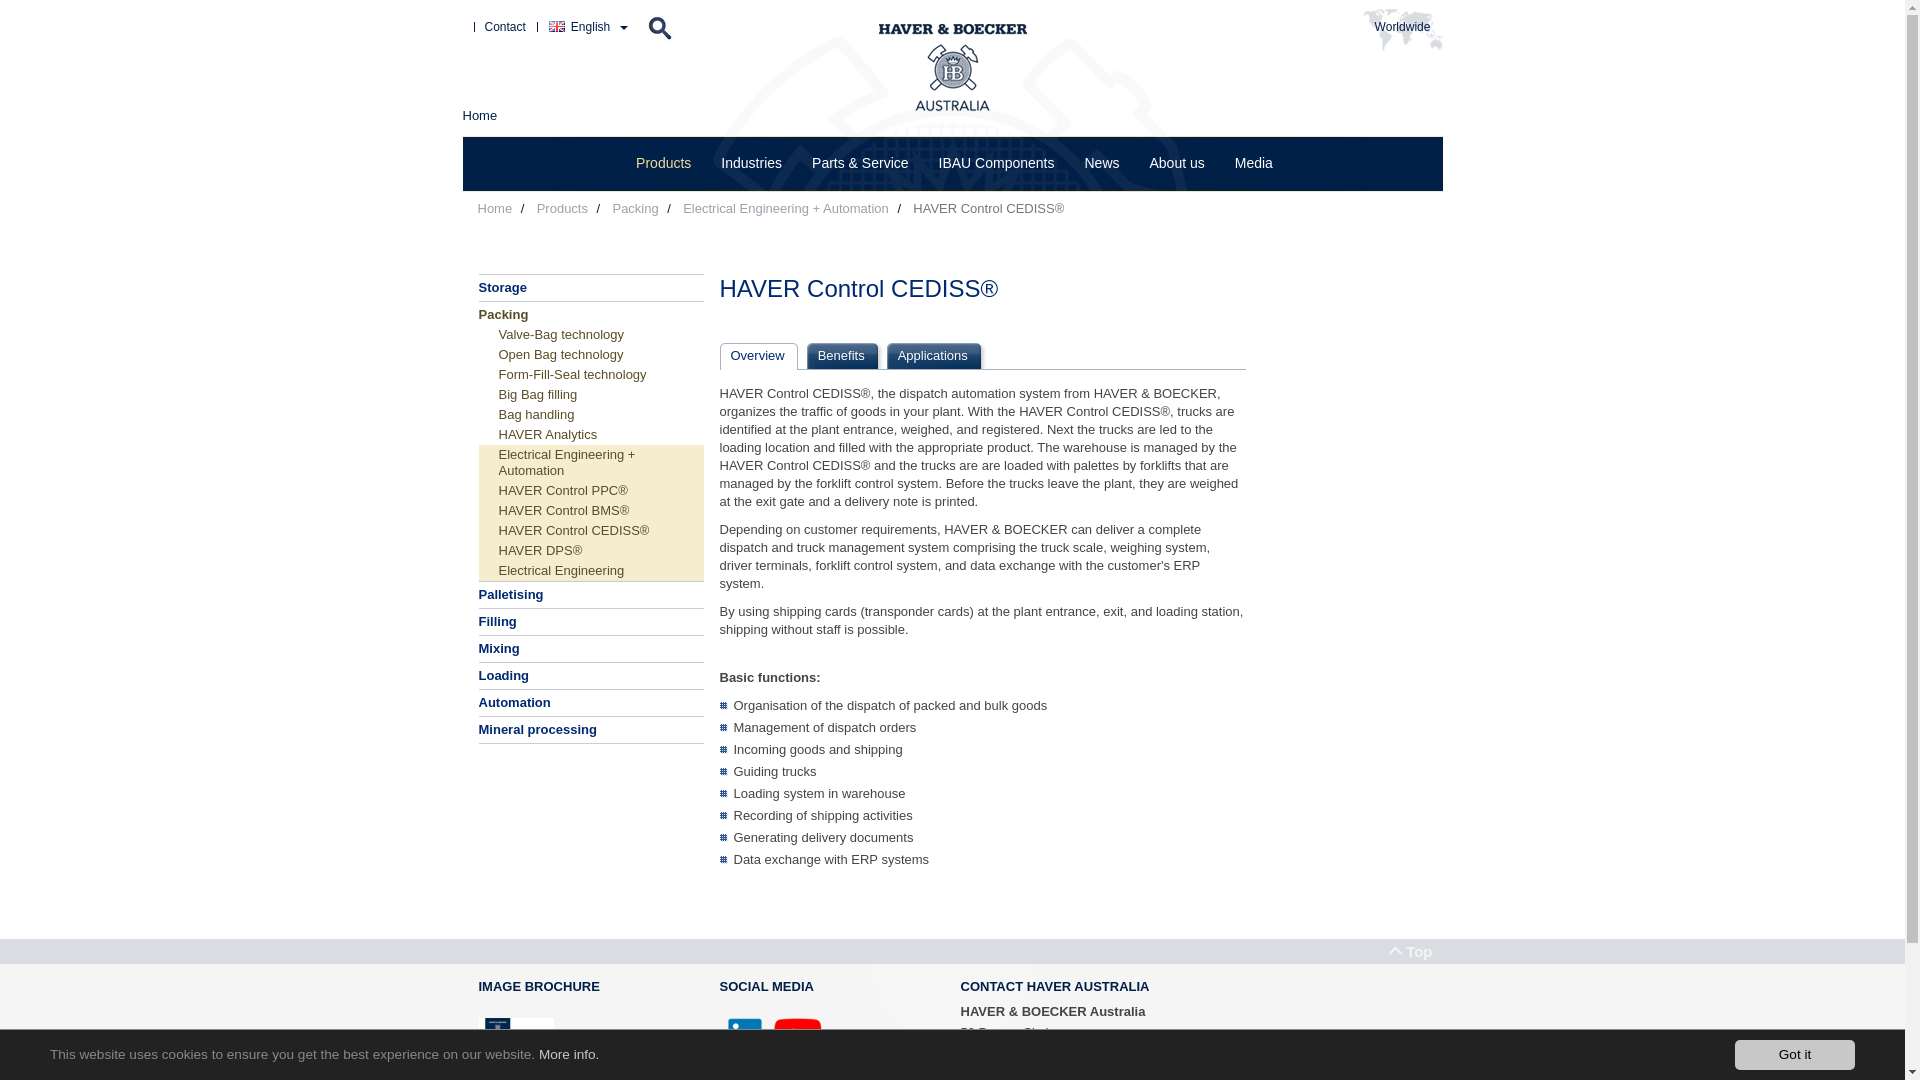 This screenshot has width=1920, height=1080. I want to click on Got it, so click(1795, 1055).